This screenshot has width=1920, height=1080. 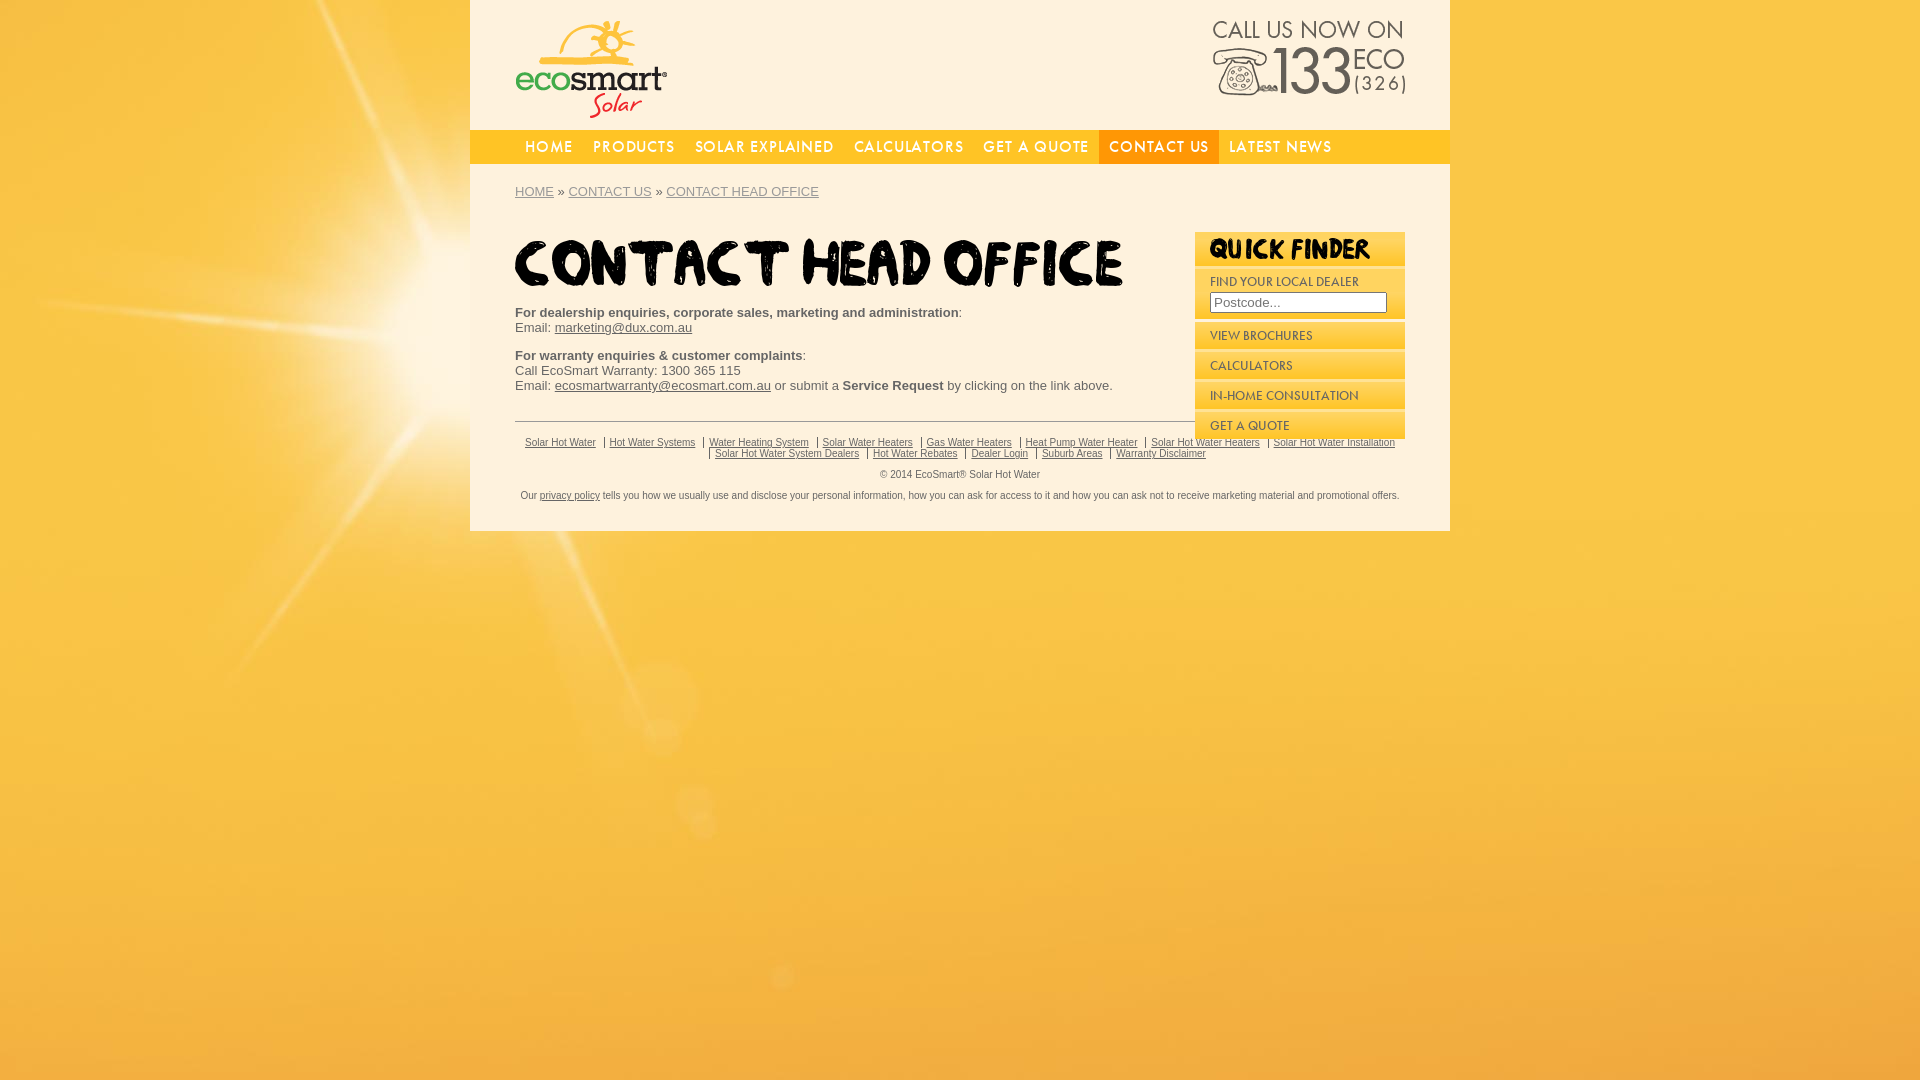 What do you see at coordinates (534, 192) in the screenshot?
I see `HOME` at bounding box center [534, 192].